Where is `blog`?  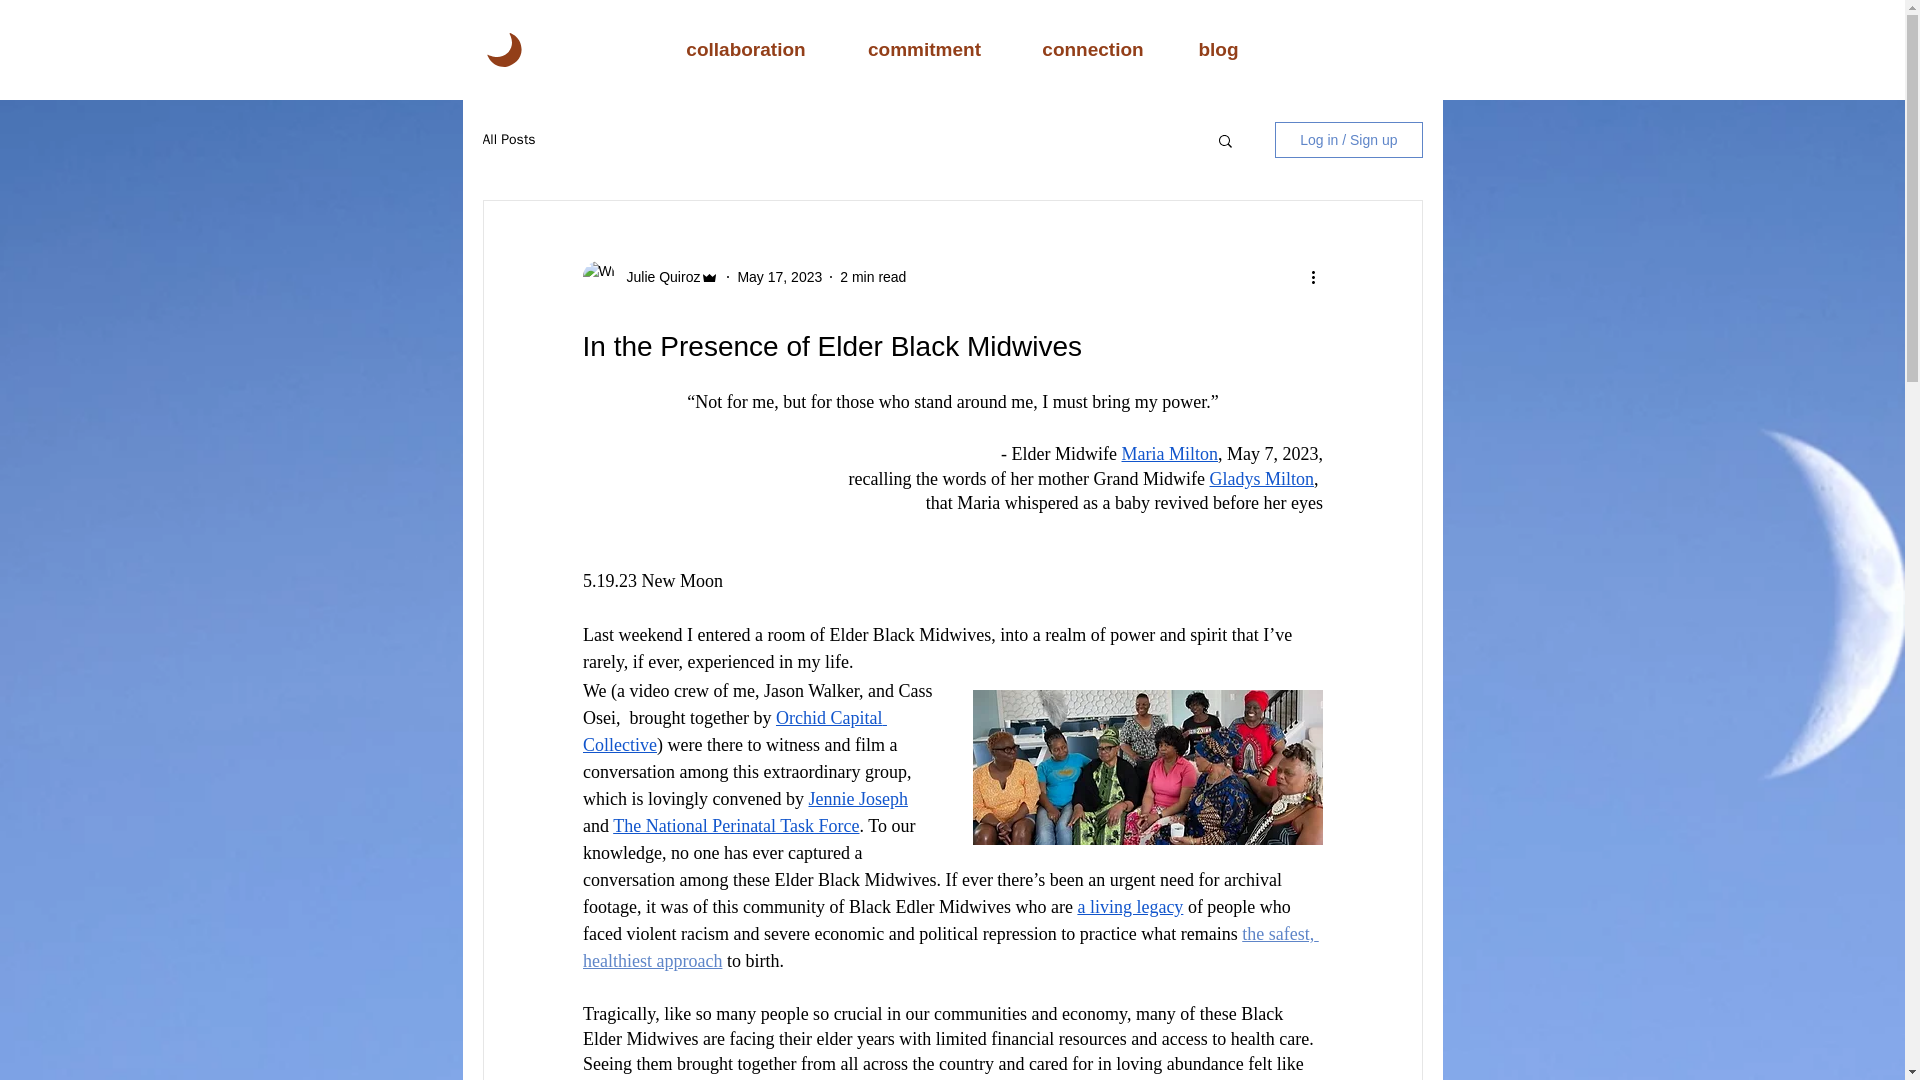 blog is located at coordinates (1217, 48).